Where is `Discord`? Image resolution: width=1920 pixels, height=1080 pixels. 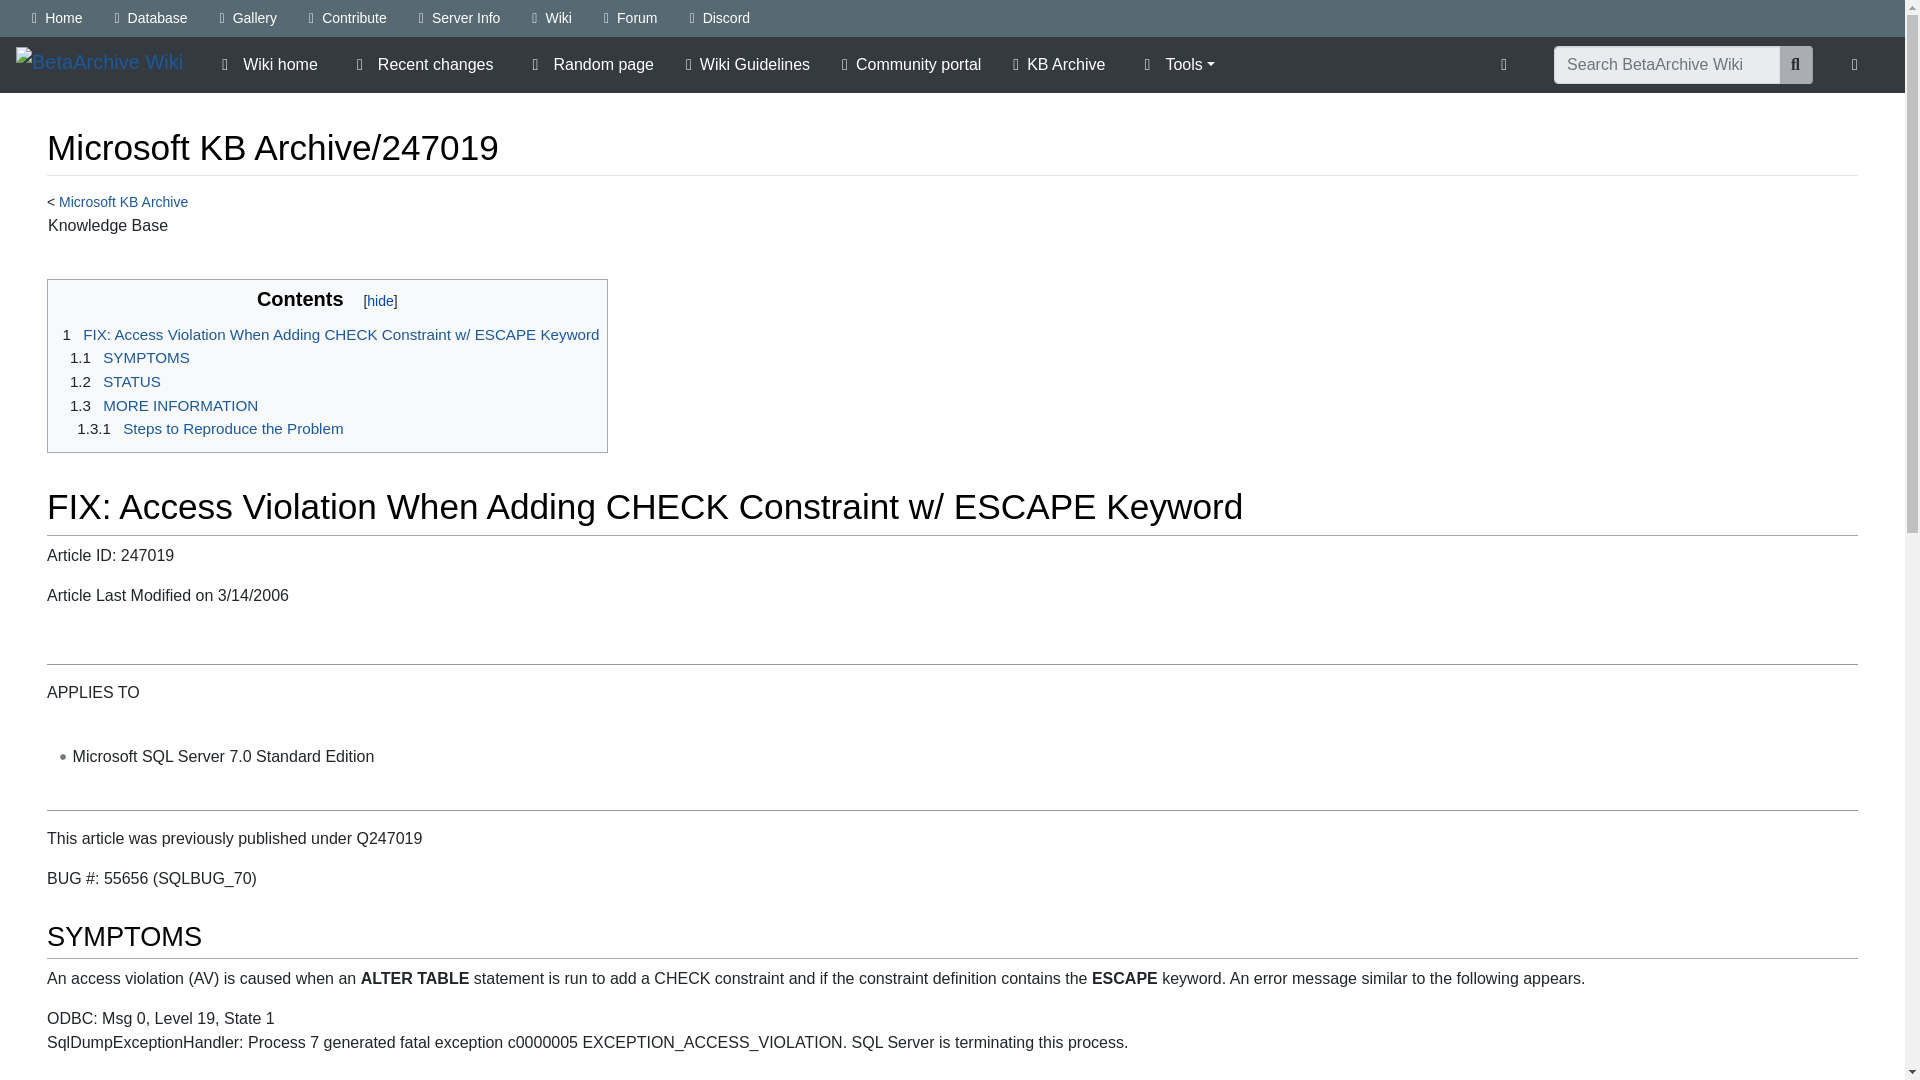
Discord is located at coordinates (720, 18).